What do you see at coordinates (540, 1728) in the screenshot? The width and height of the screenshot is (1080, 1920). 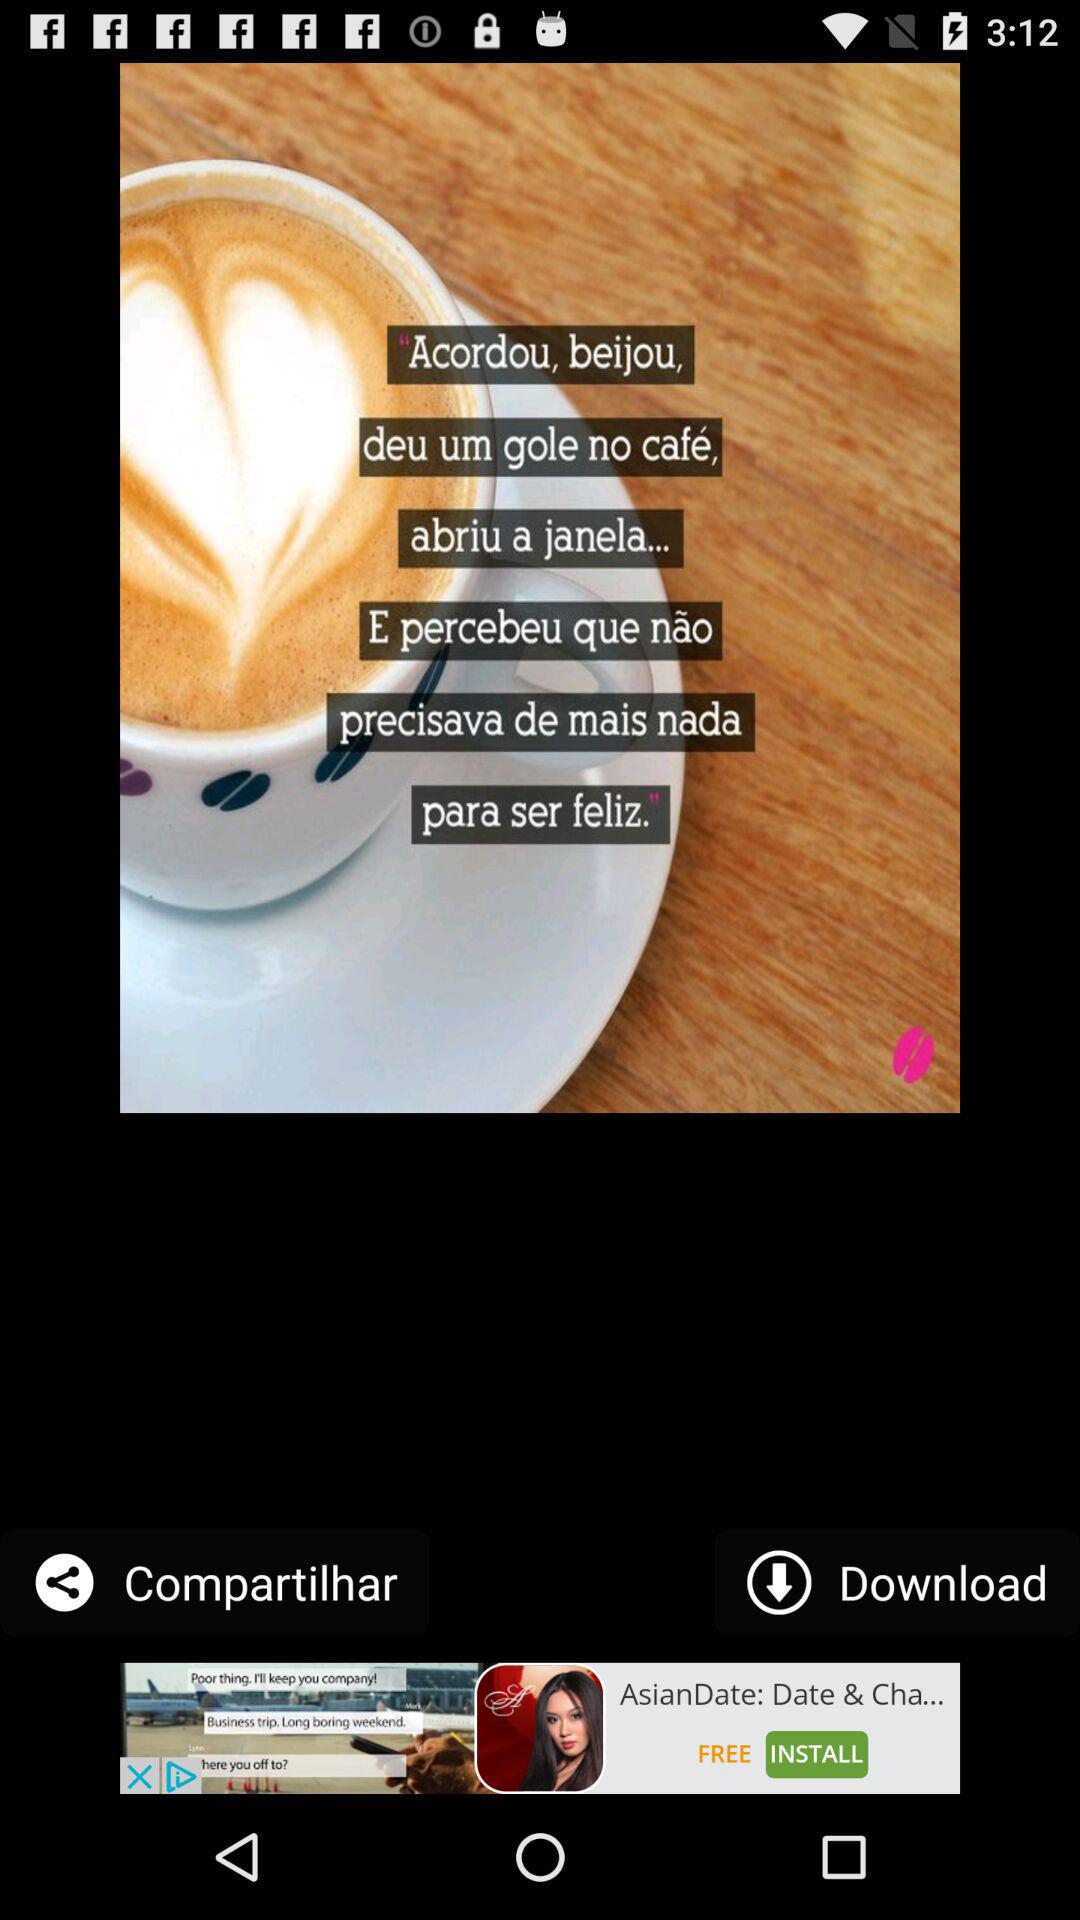 I see `go to advertisement` at bounding box center [540, 1728].